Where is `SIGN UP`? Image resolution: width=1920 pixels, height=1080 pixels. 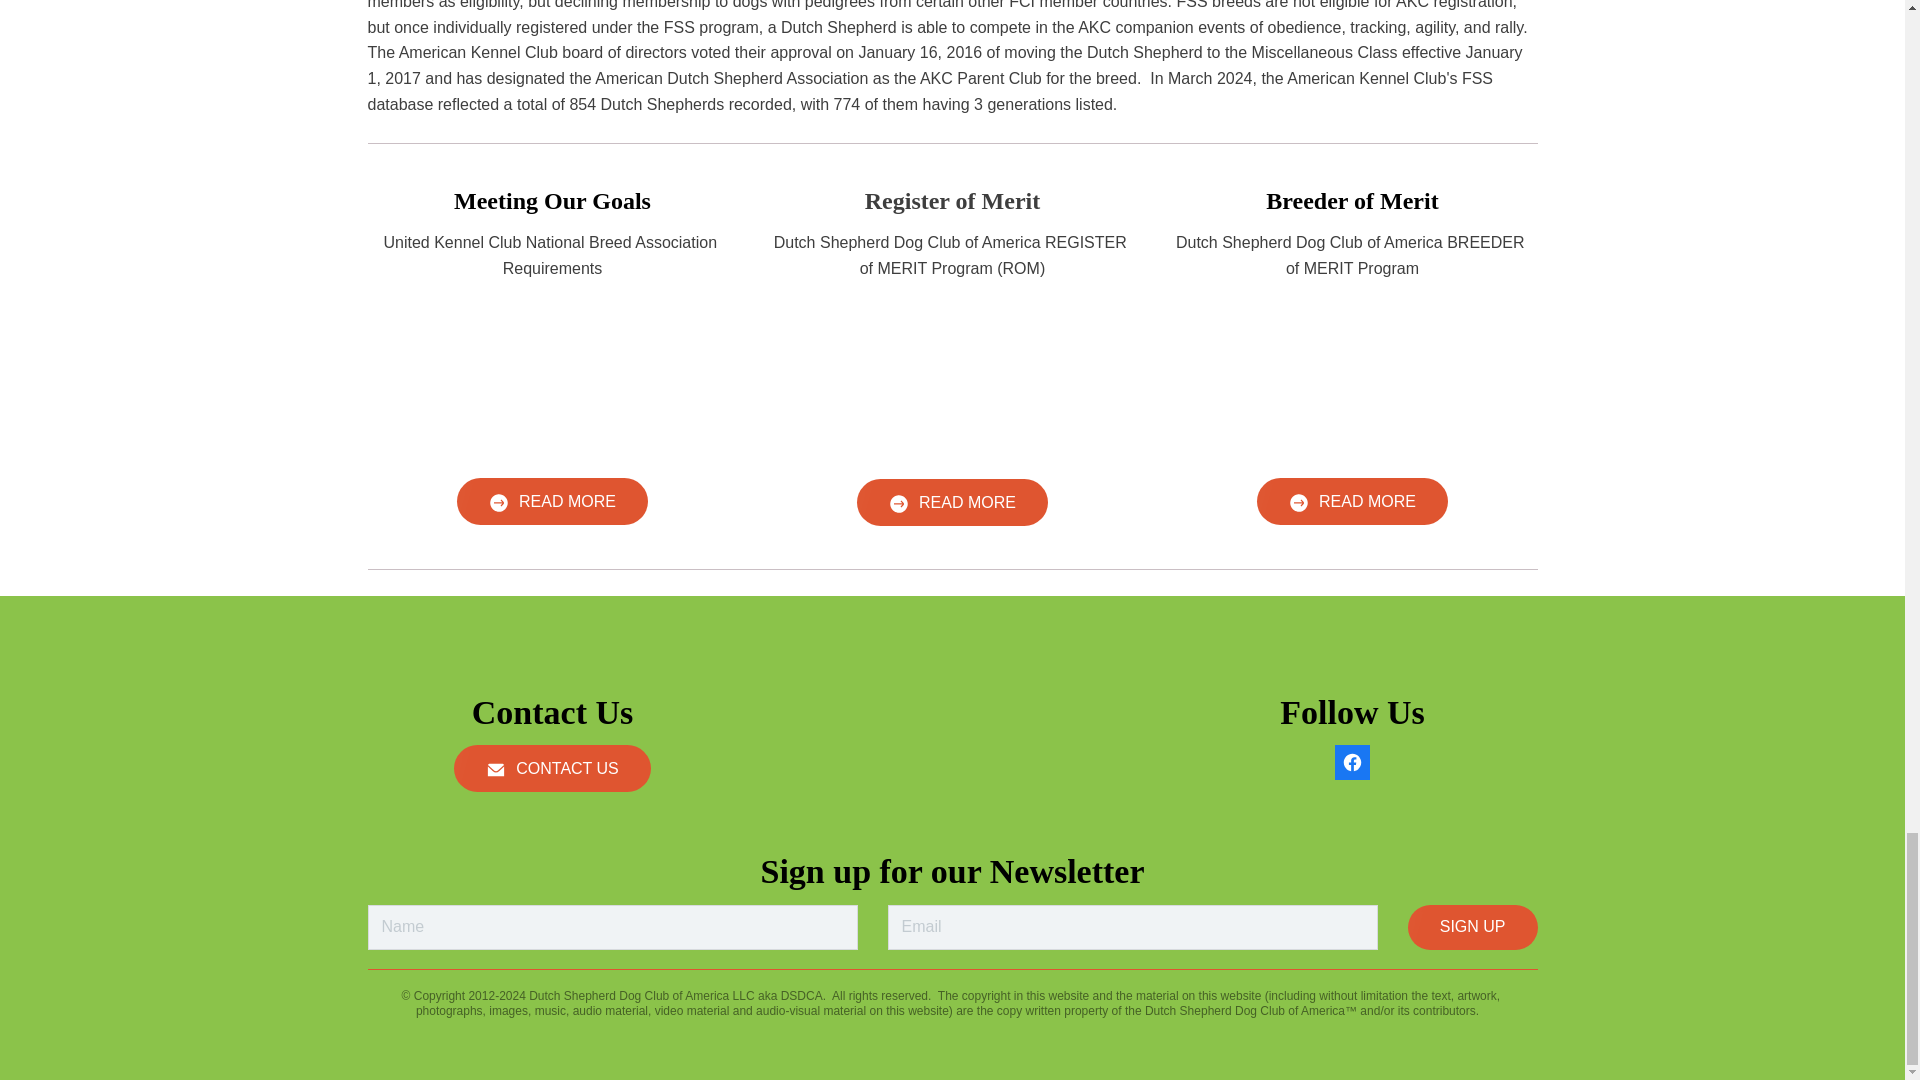
SIGN UP is located at coordinates (1472, 928).